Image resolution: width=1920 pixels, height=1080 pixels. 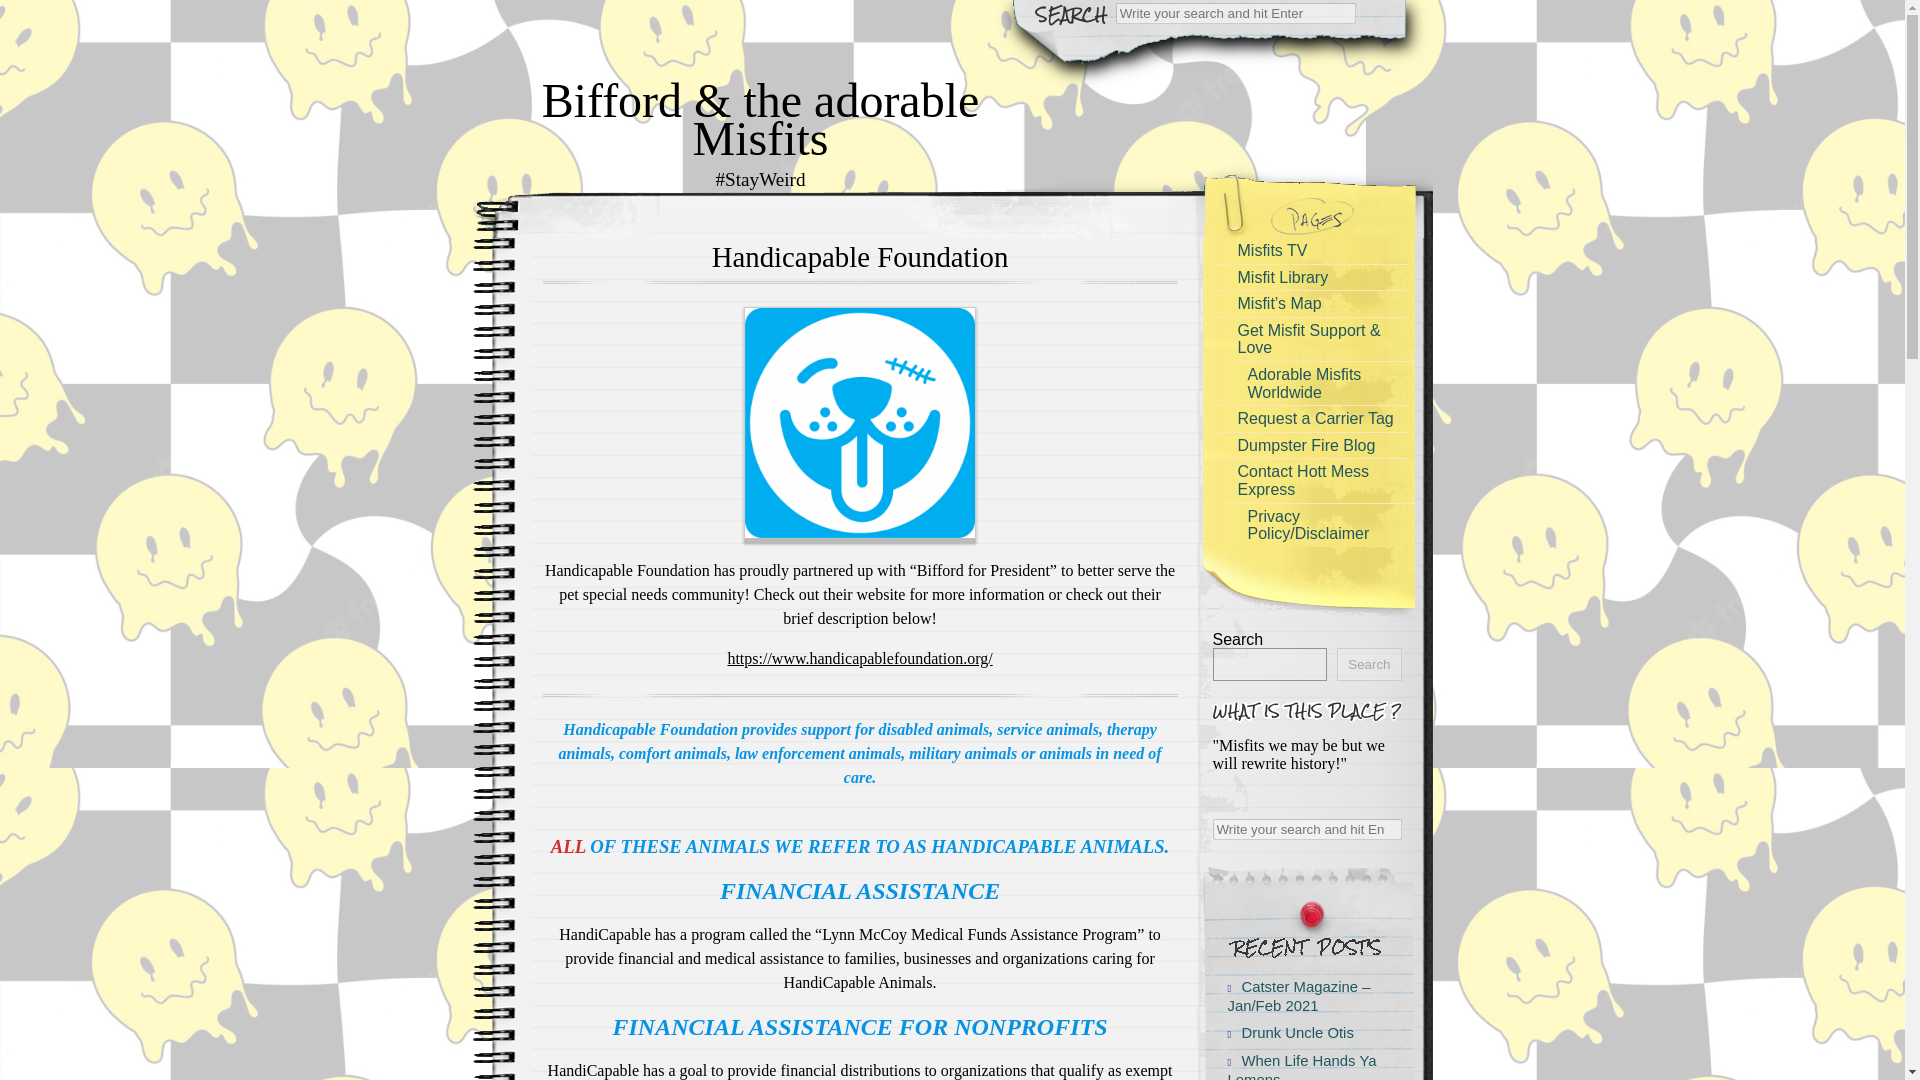 What do you see at coordinates (1309, 446) in the screenshot?
I see `Dumpster Fire Blog` at bounding box center [1309, 446].